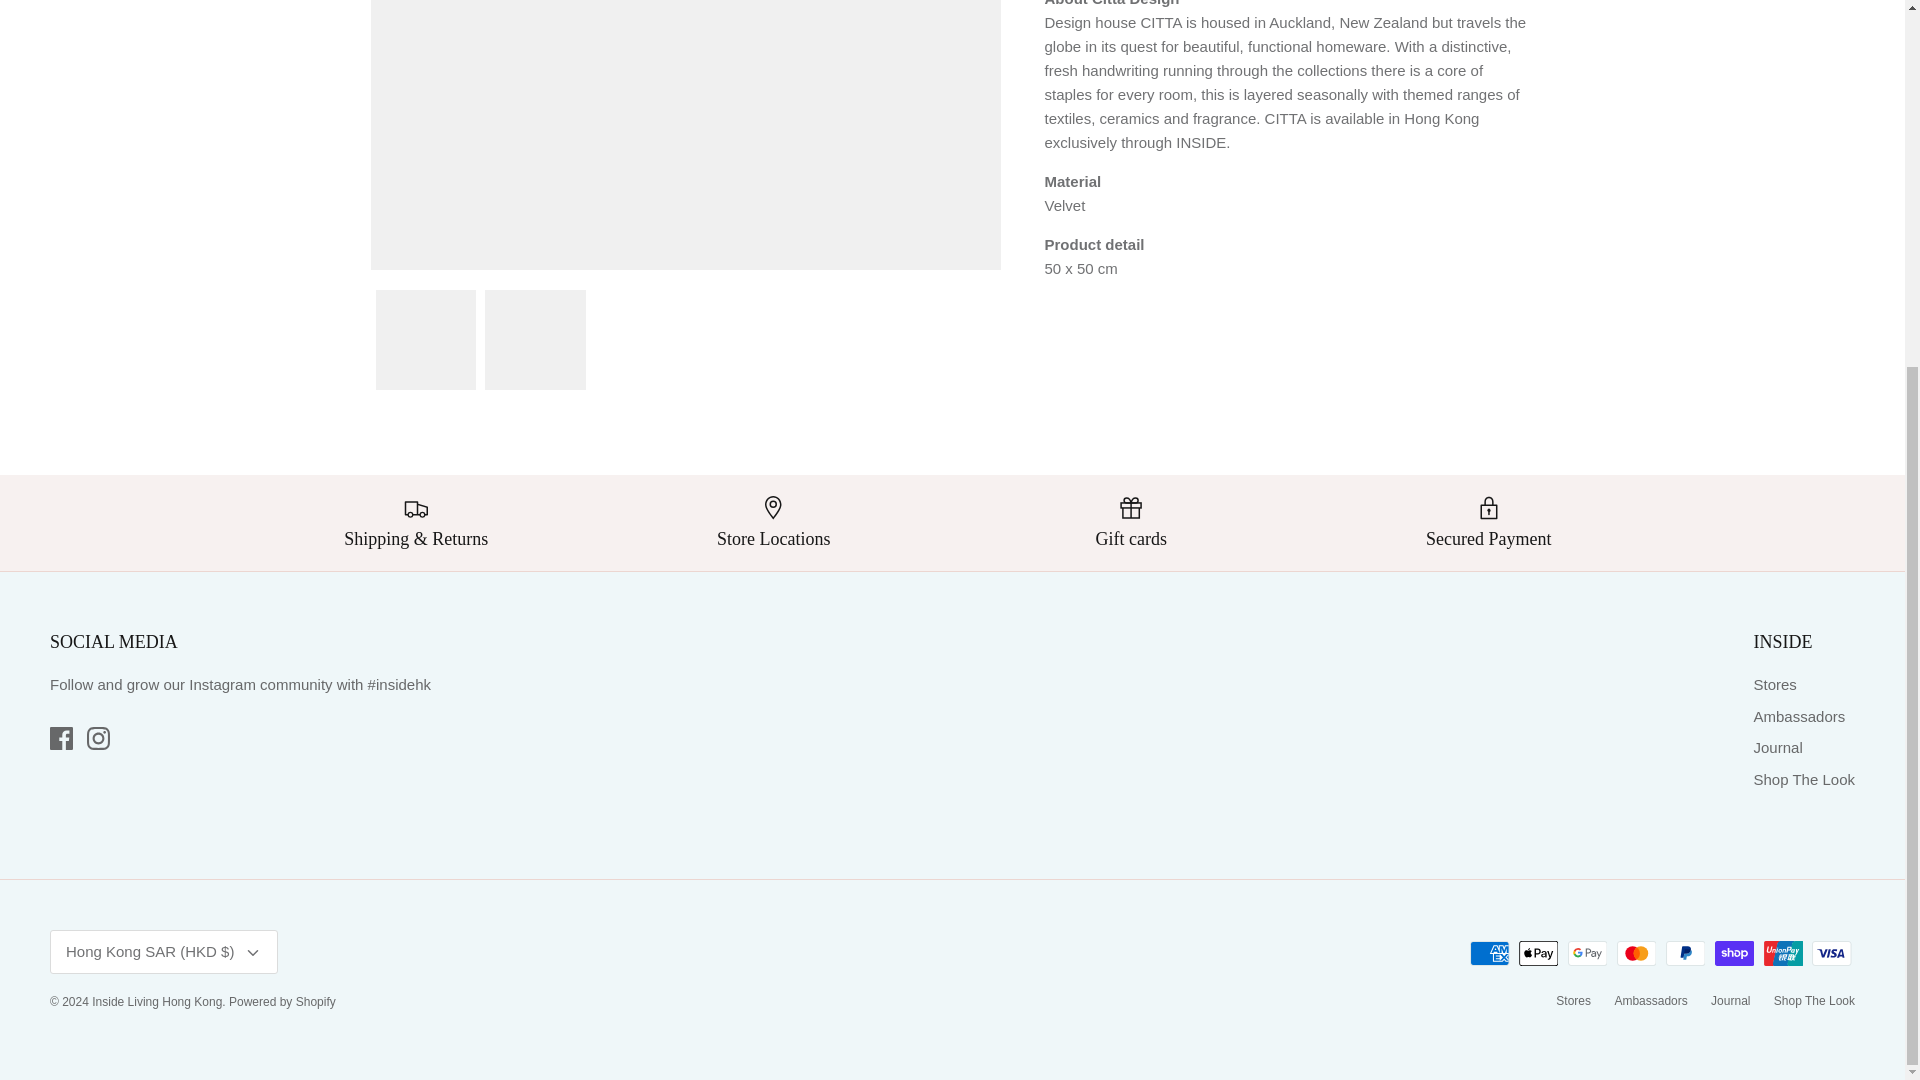 The width and height of the screenshot is (1920, 1080). What do you see at coordinates (1734, 952) in the screenshot?
I see `Shop Pay` at bounding box center [1734, 952].